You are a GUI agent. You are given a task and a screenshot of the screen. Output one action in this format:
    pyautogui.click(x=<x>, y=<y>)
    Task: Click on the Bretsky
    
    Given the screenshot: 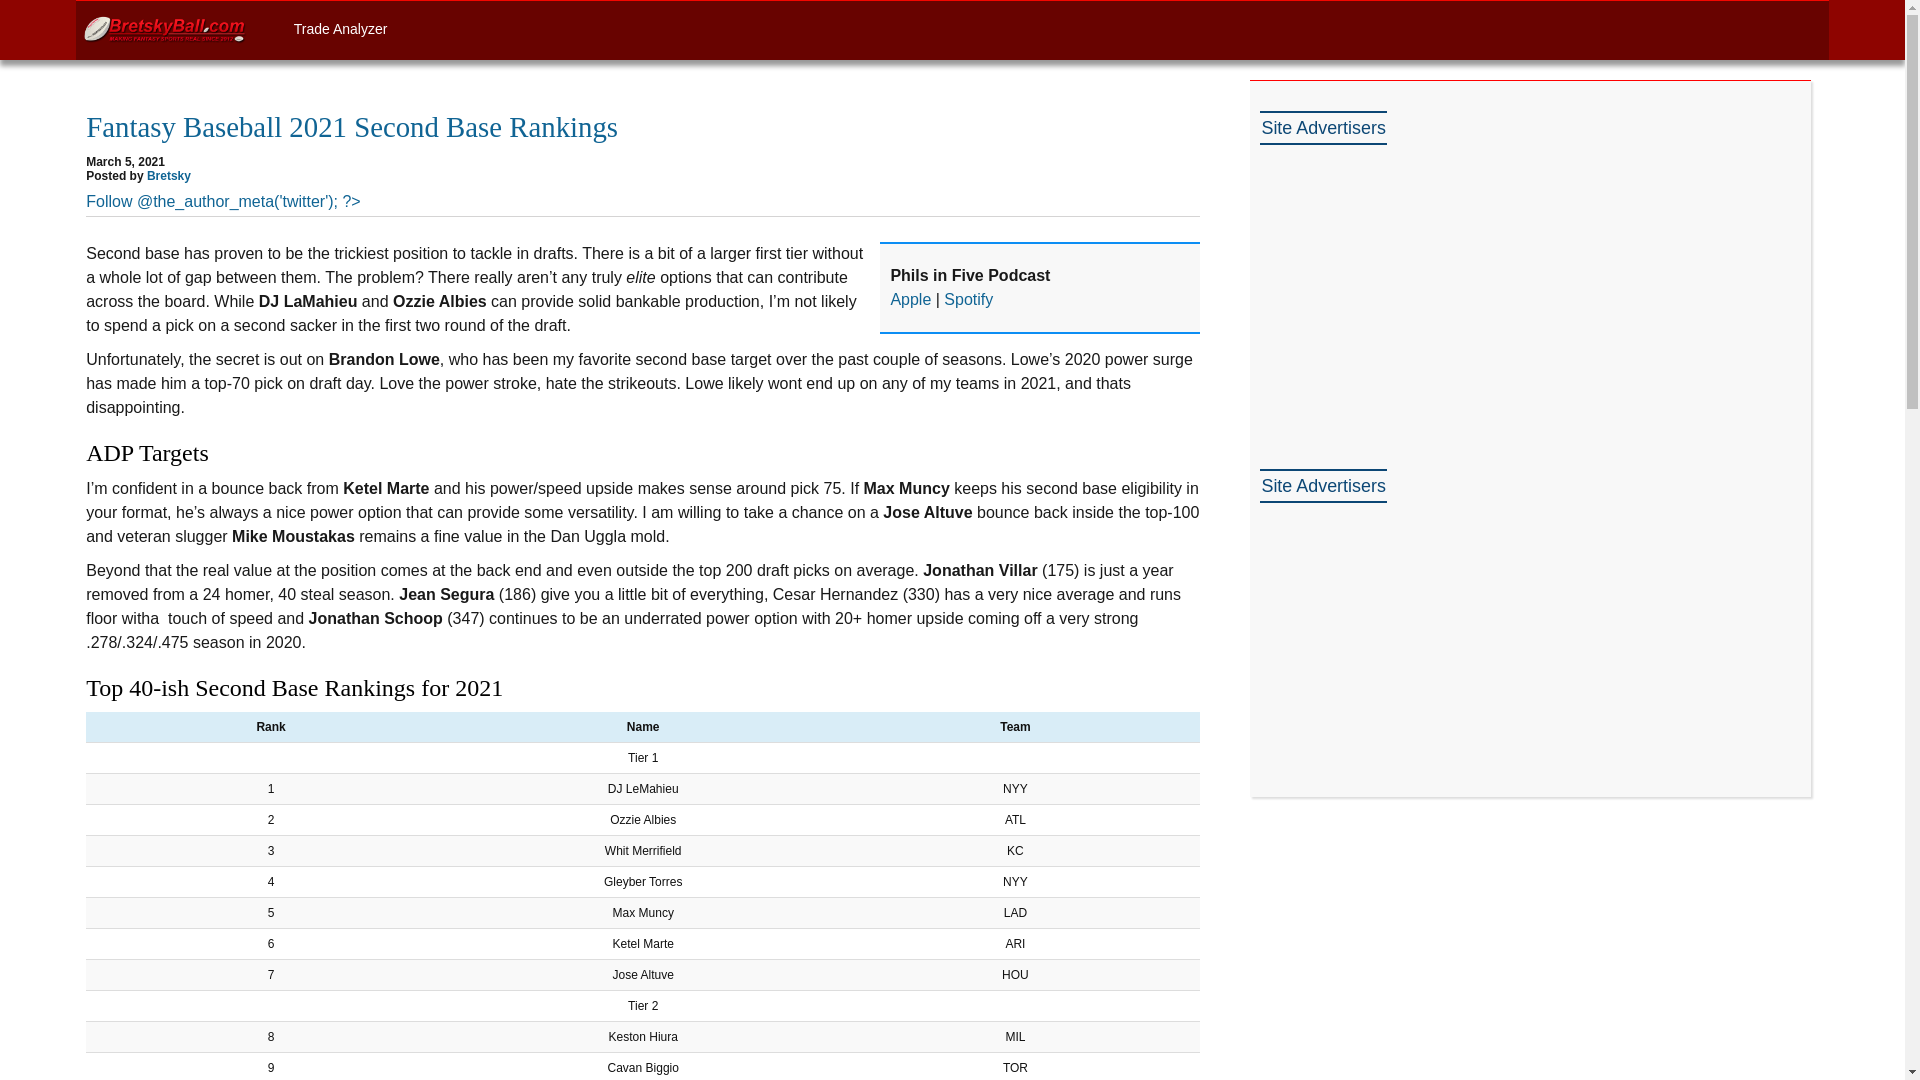 What is the action you would take?
    pyautogui.click(x=168, y=175)
    